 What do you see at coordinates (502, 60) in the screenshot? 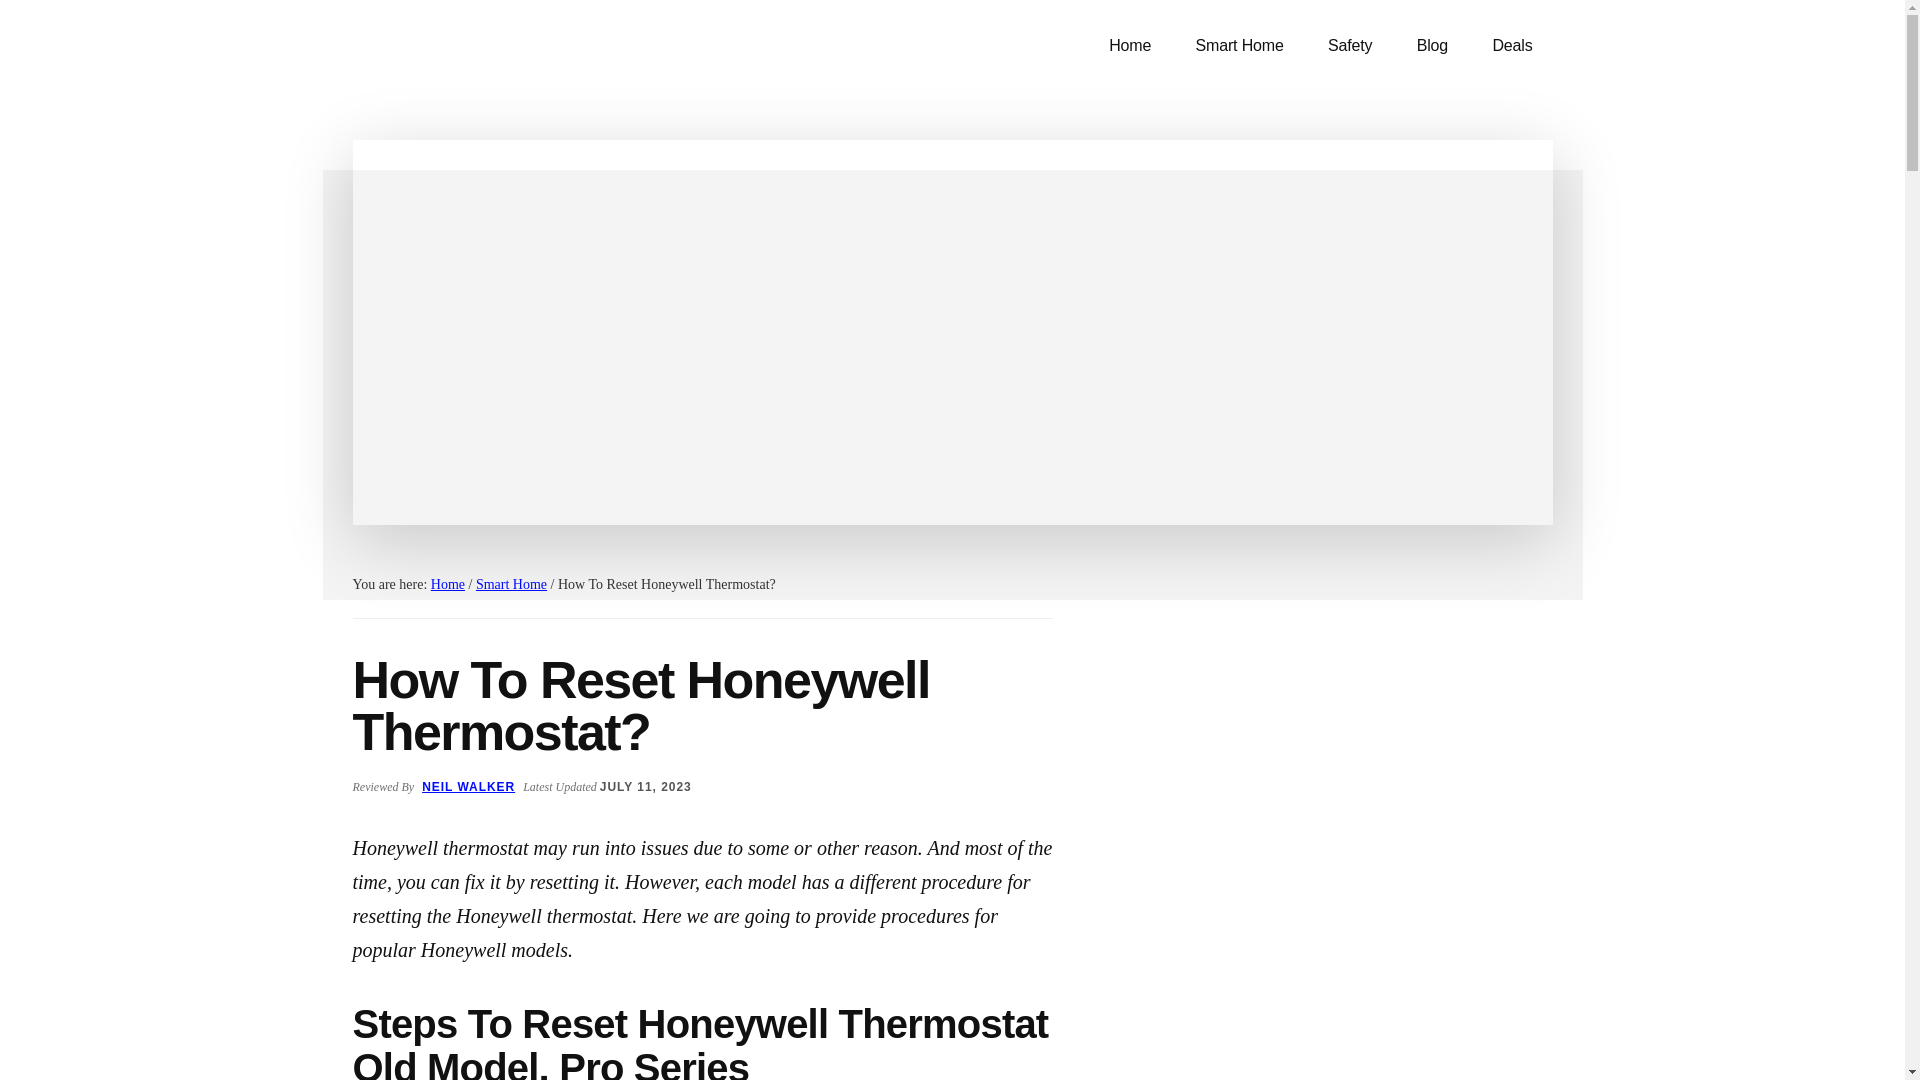
I see `BeOnHome` at bounding box center [502, 60].